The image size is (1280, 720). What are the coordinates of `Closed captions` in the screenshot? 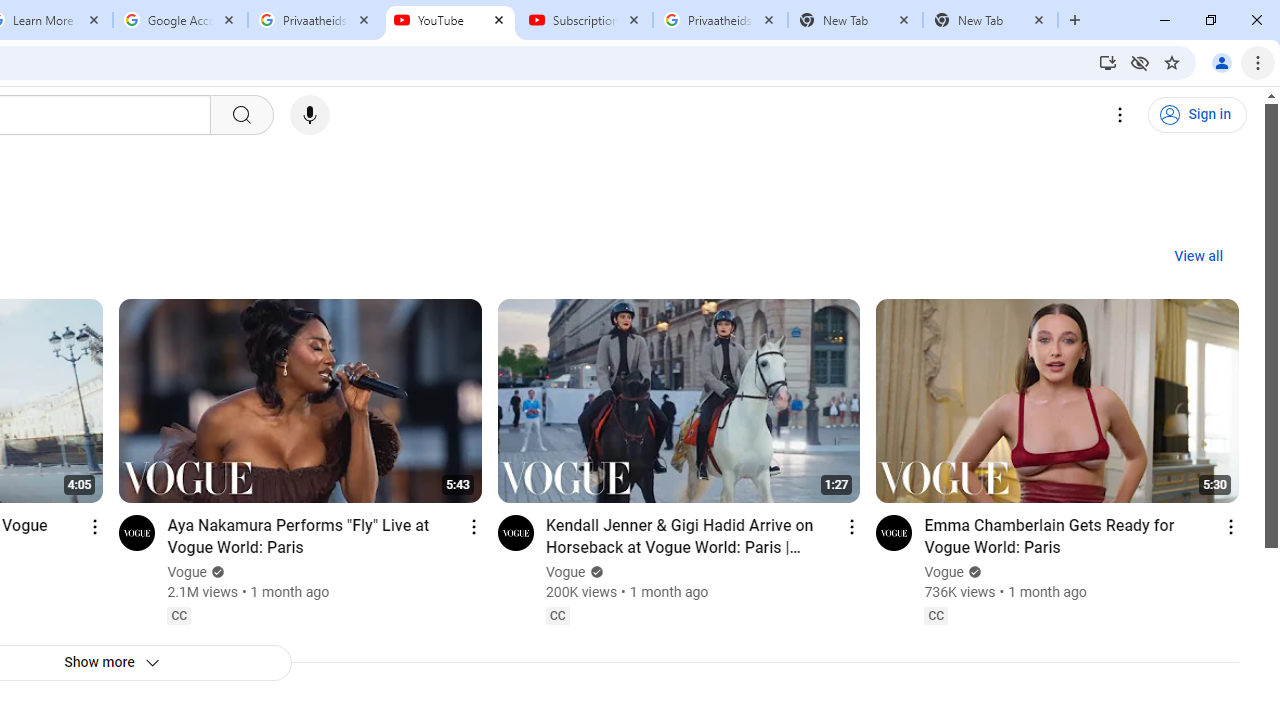 It's located at (936, 615).